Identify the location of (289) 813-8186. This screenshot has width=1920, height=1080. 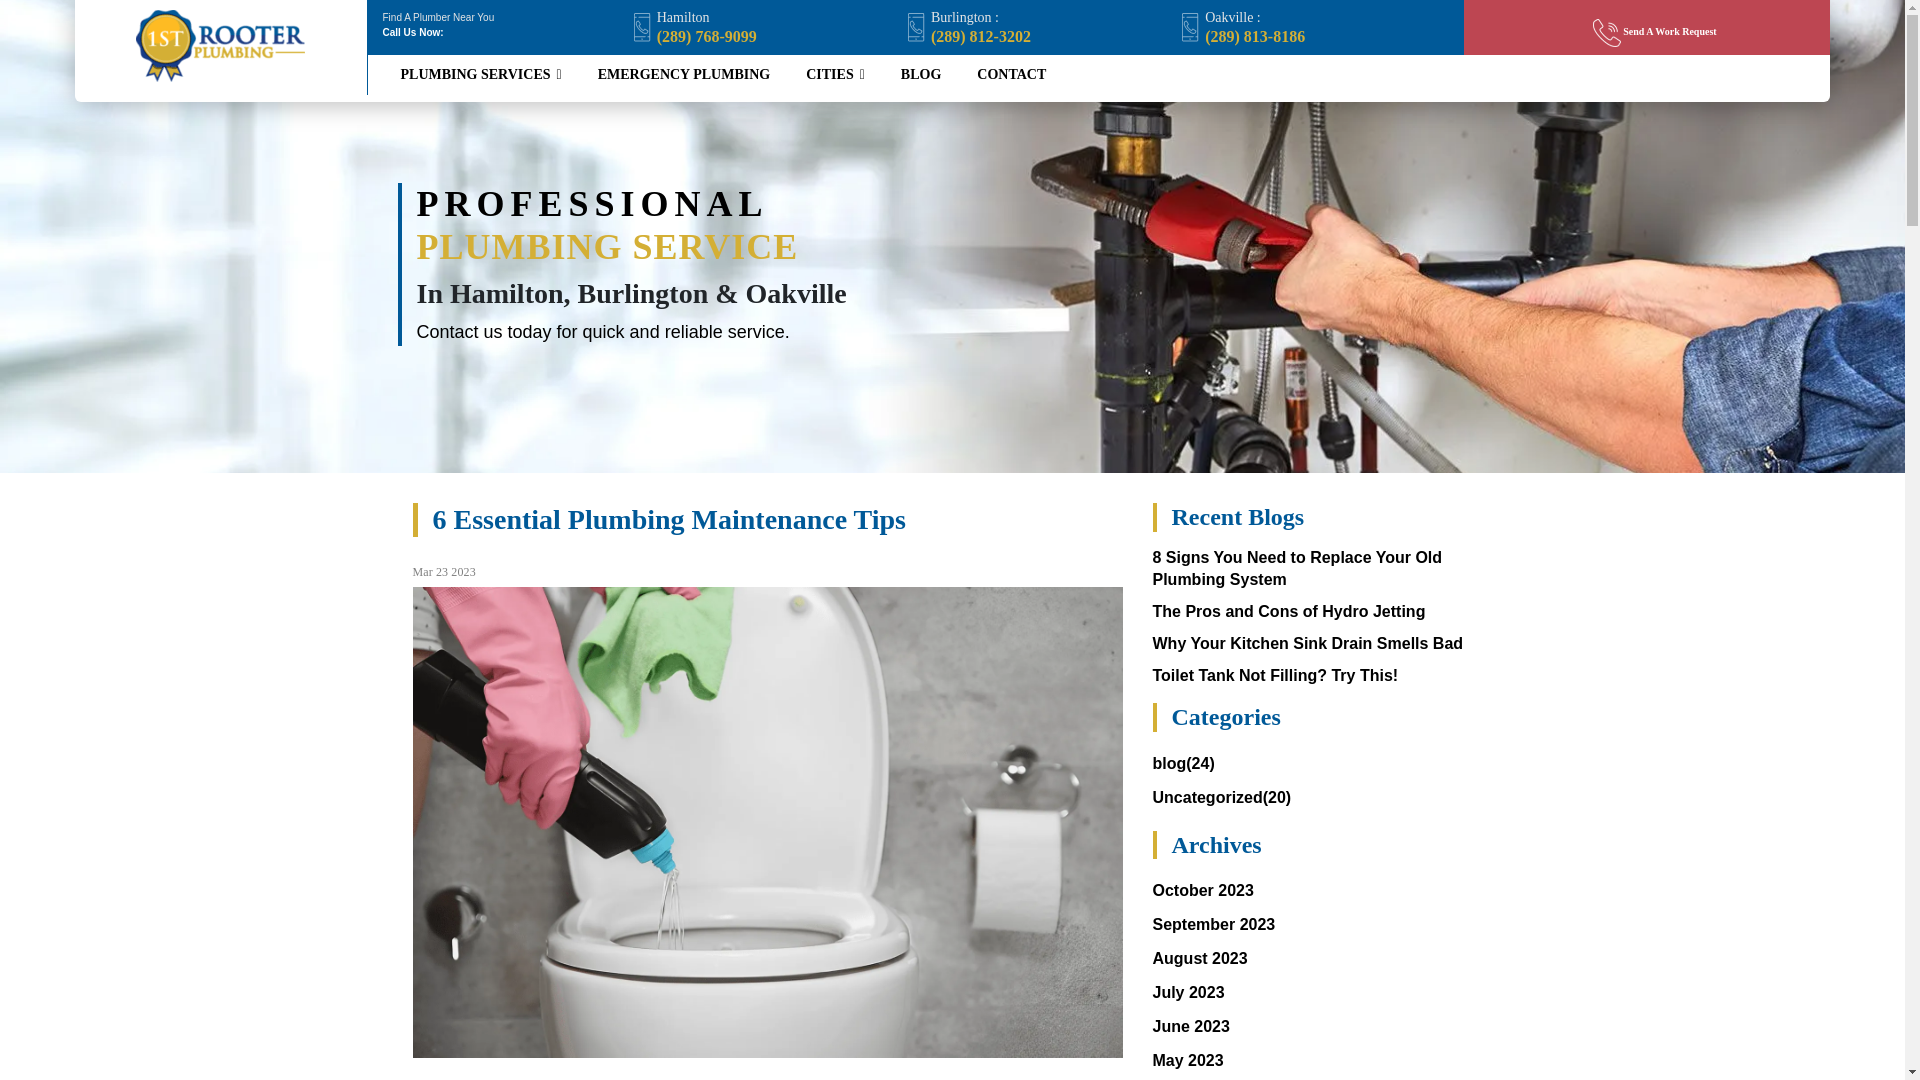
(1255, 36).